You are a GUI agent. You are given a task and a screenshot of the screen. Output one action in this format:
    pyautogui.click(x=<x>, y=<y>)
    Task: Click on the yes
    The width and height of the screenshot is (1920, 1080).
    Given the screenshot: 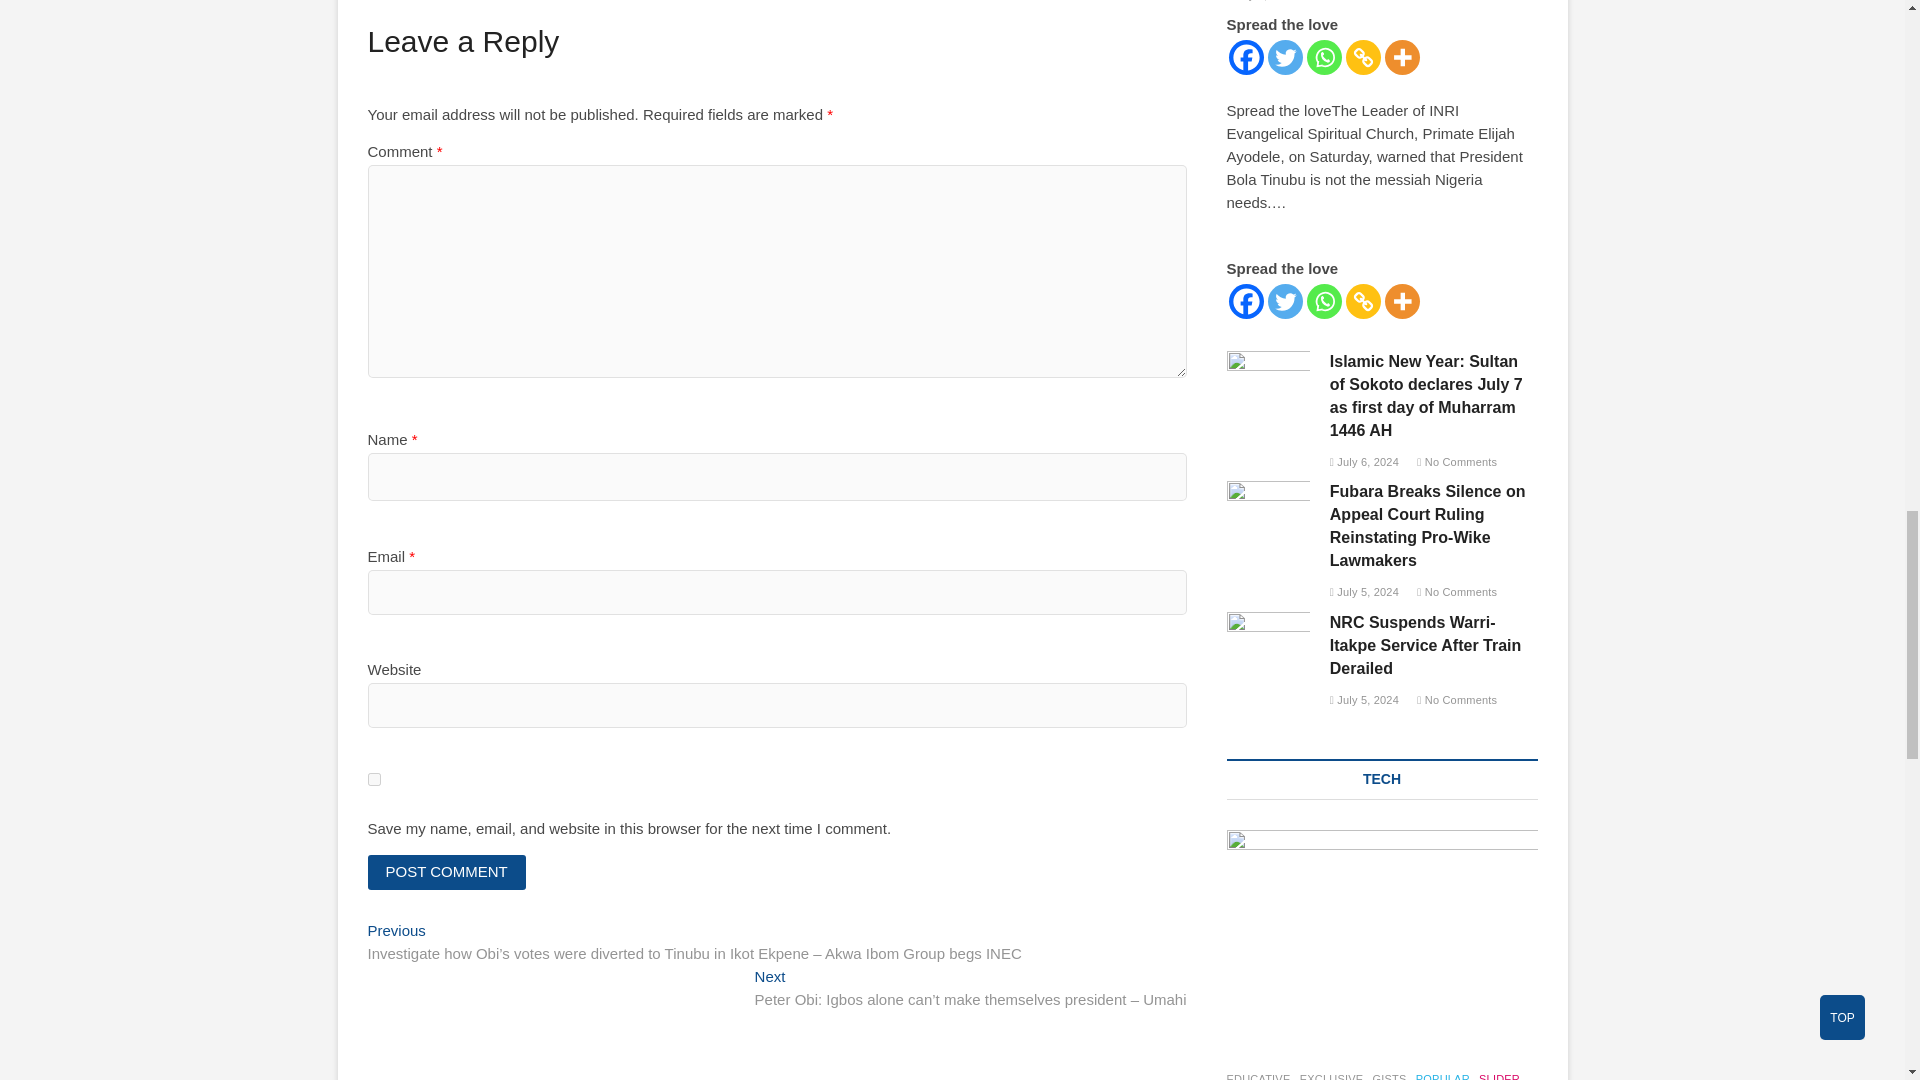 What is the action you would take?
    pyautogui.click(x=374, y=780)
    